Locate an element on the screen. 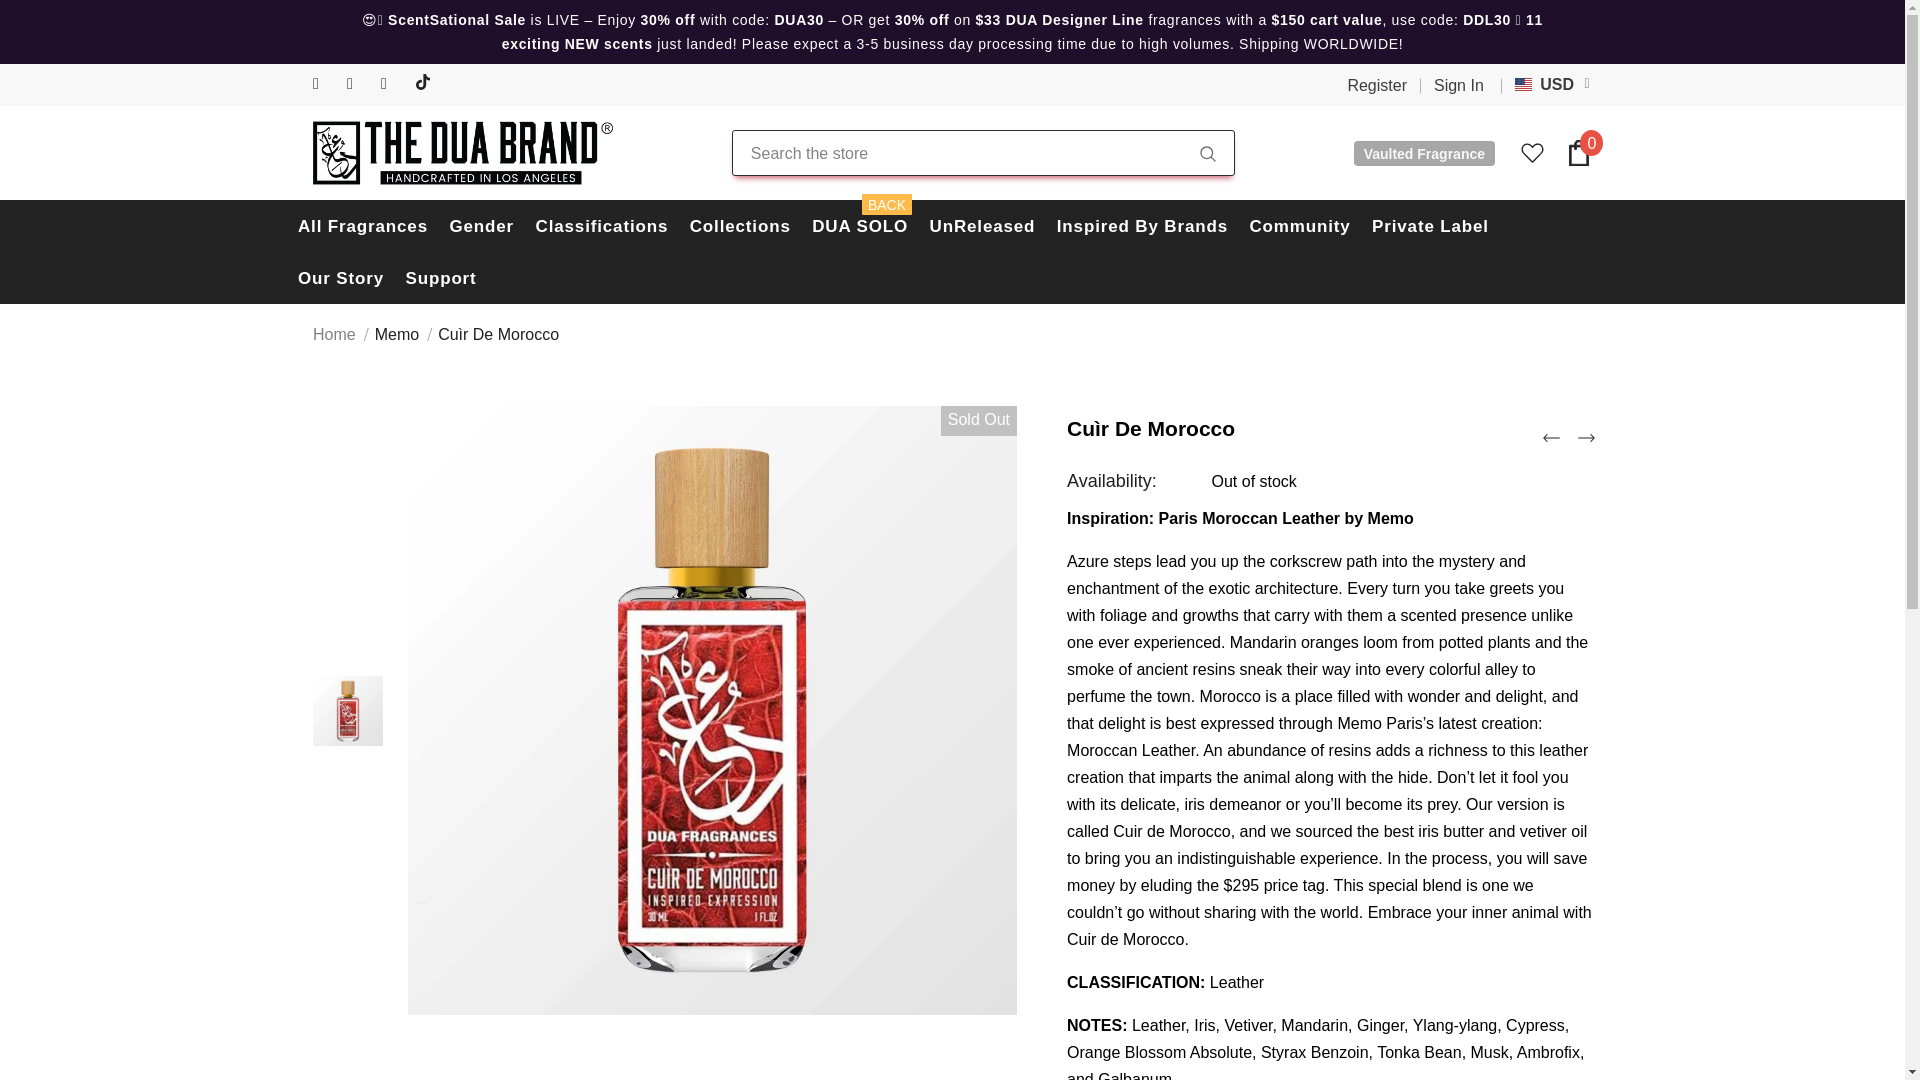 Image resolution: width=1920 pixels, height=1080 pixels. Sign In is located at coordinates (1452, 86).